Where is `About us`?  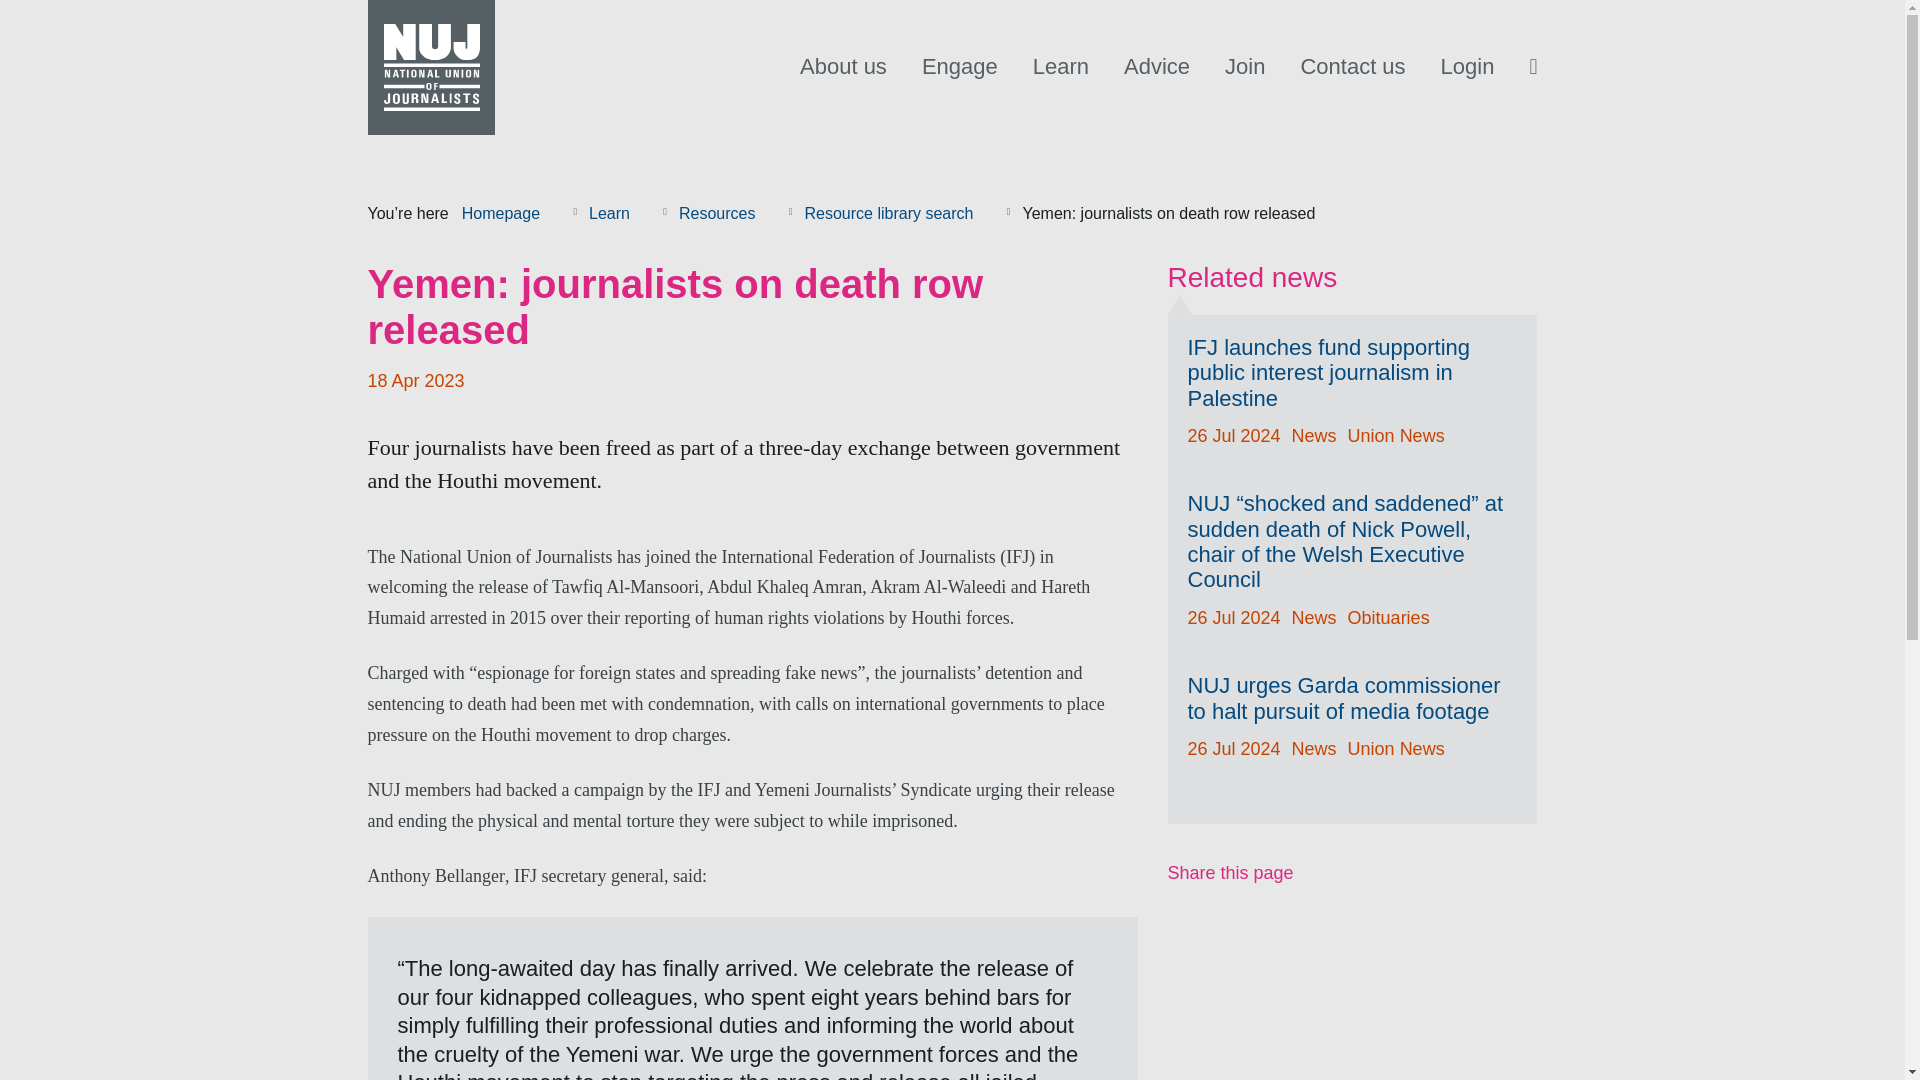 About us is located at coordinates (844, 66).